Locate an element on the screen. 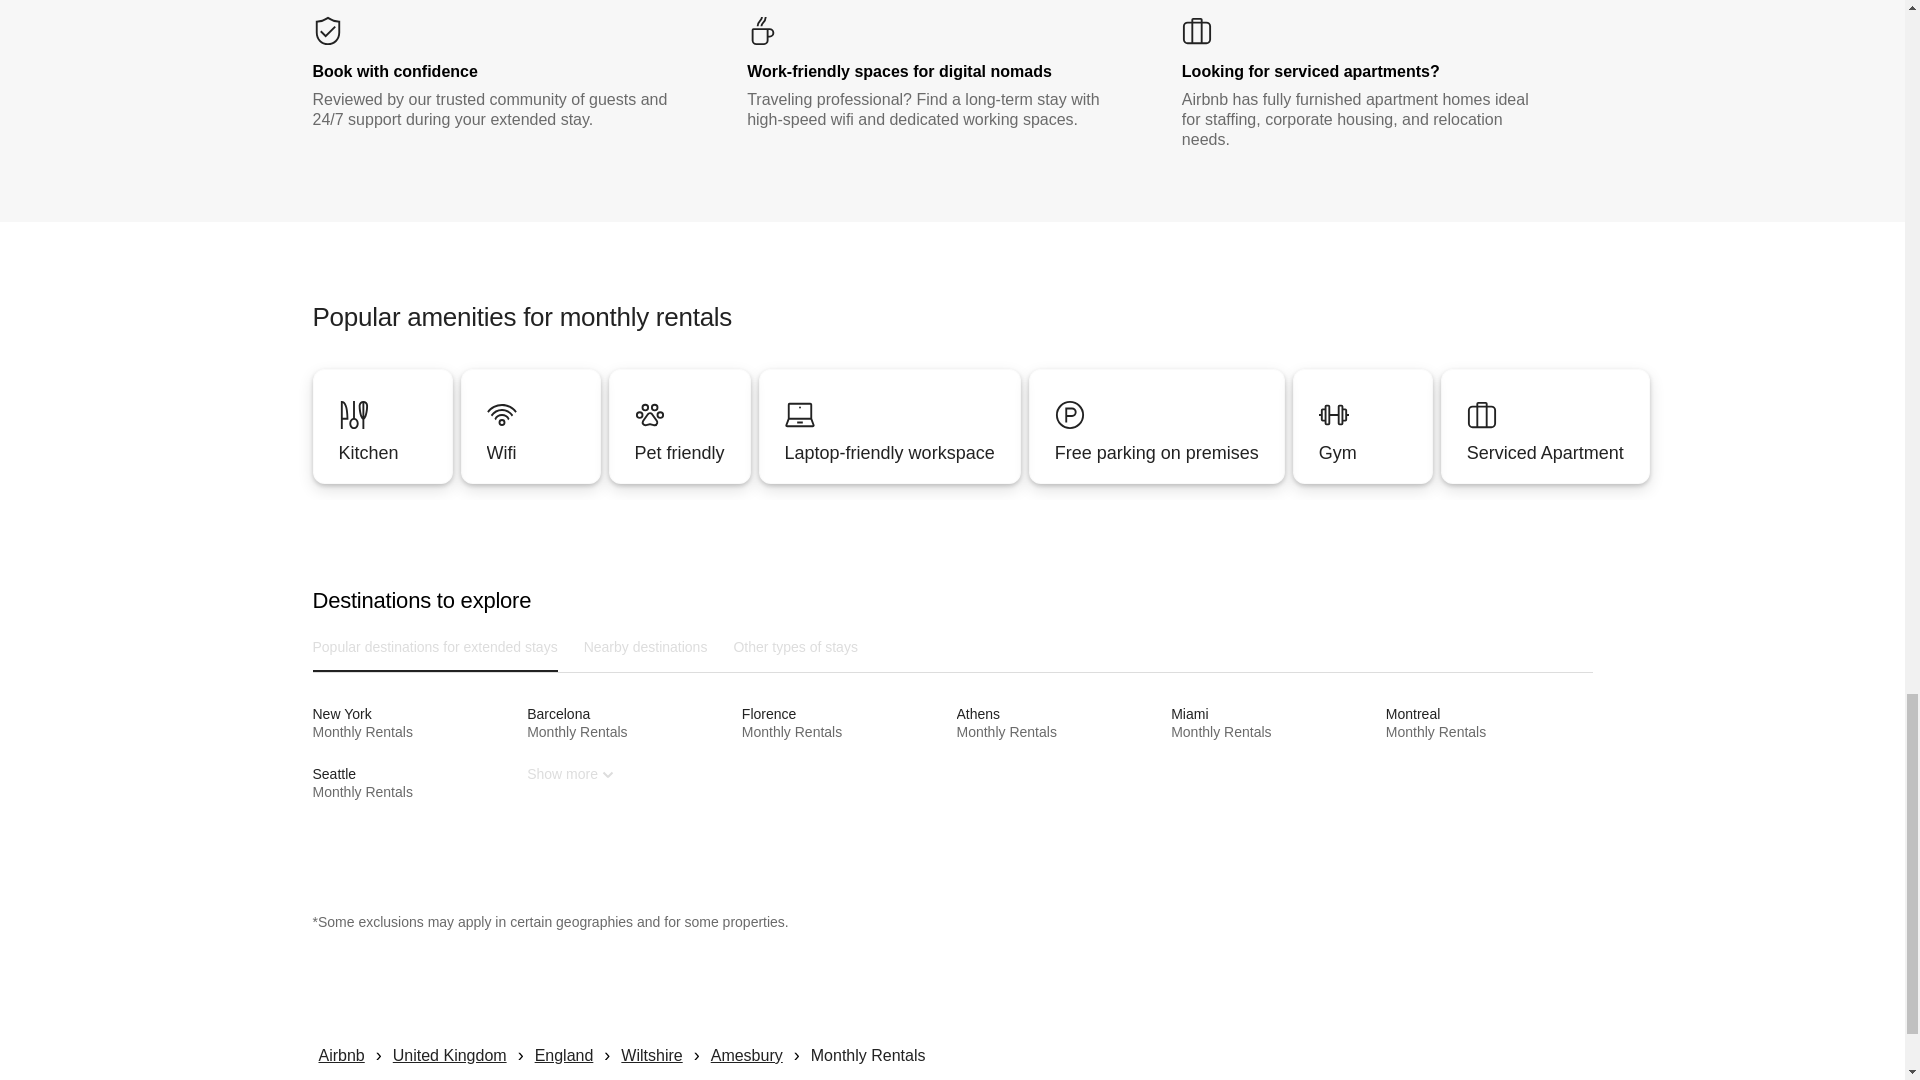  Laptop-friendly workspace is located at coordinates (530, 426).